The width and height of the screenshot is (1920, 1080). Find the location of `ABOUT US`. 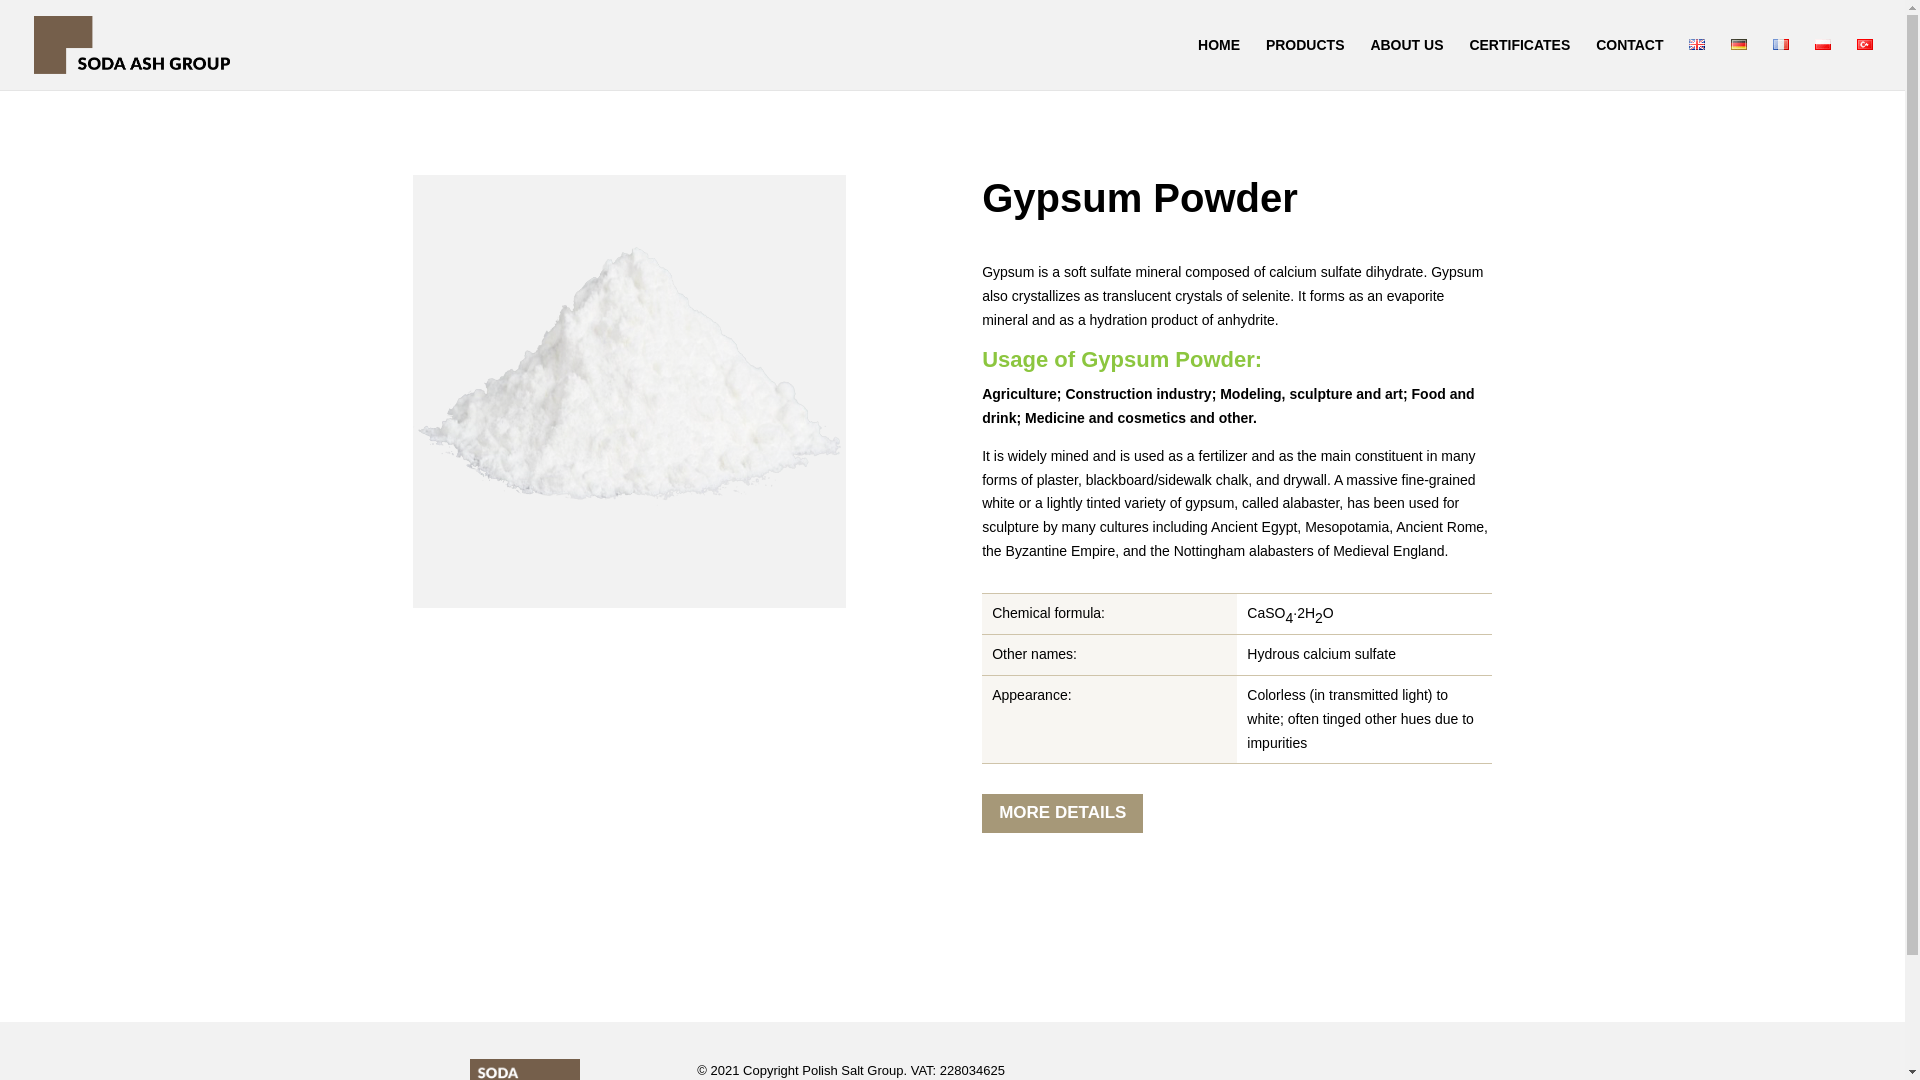

ABOUT US is located at coordinates (1406, 63).